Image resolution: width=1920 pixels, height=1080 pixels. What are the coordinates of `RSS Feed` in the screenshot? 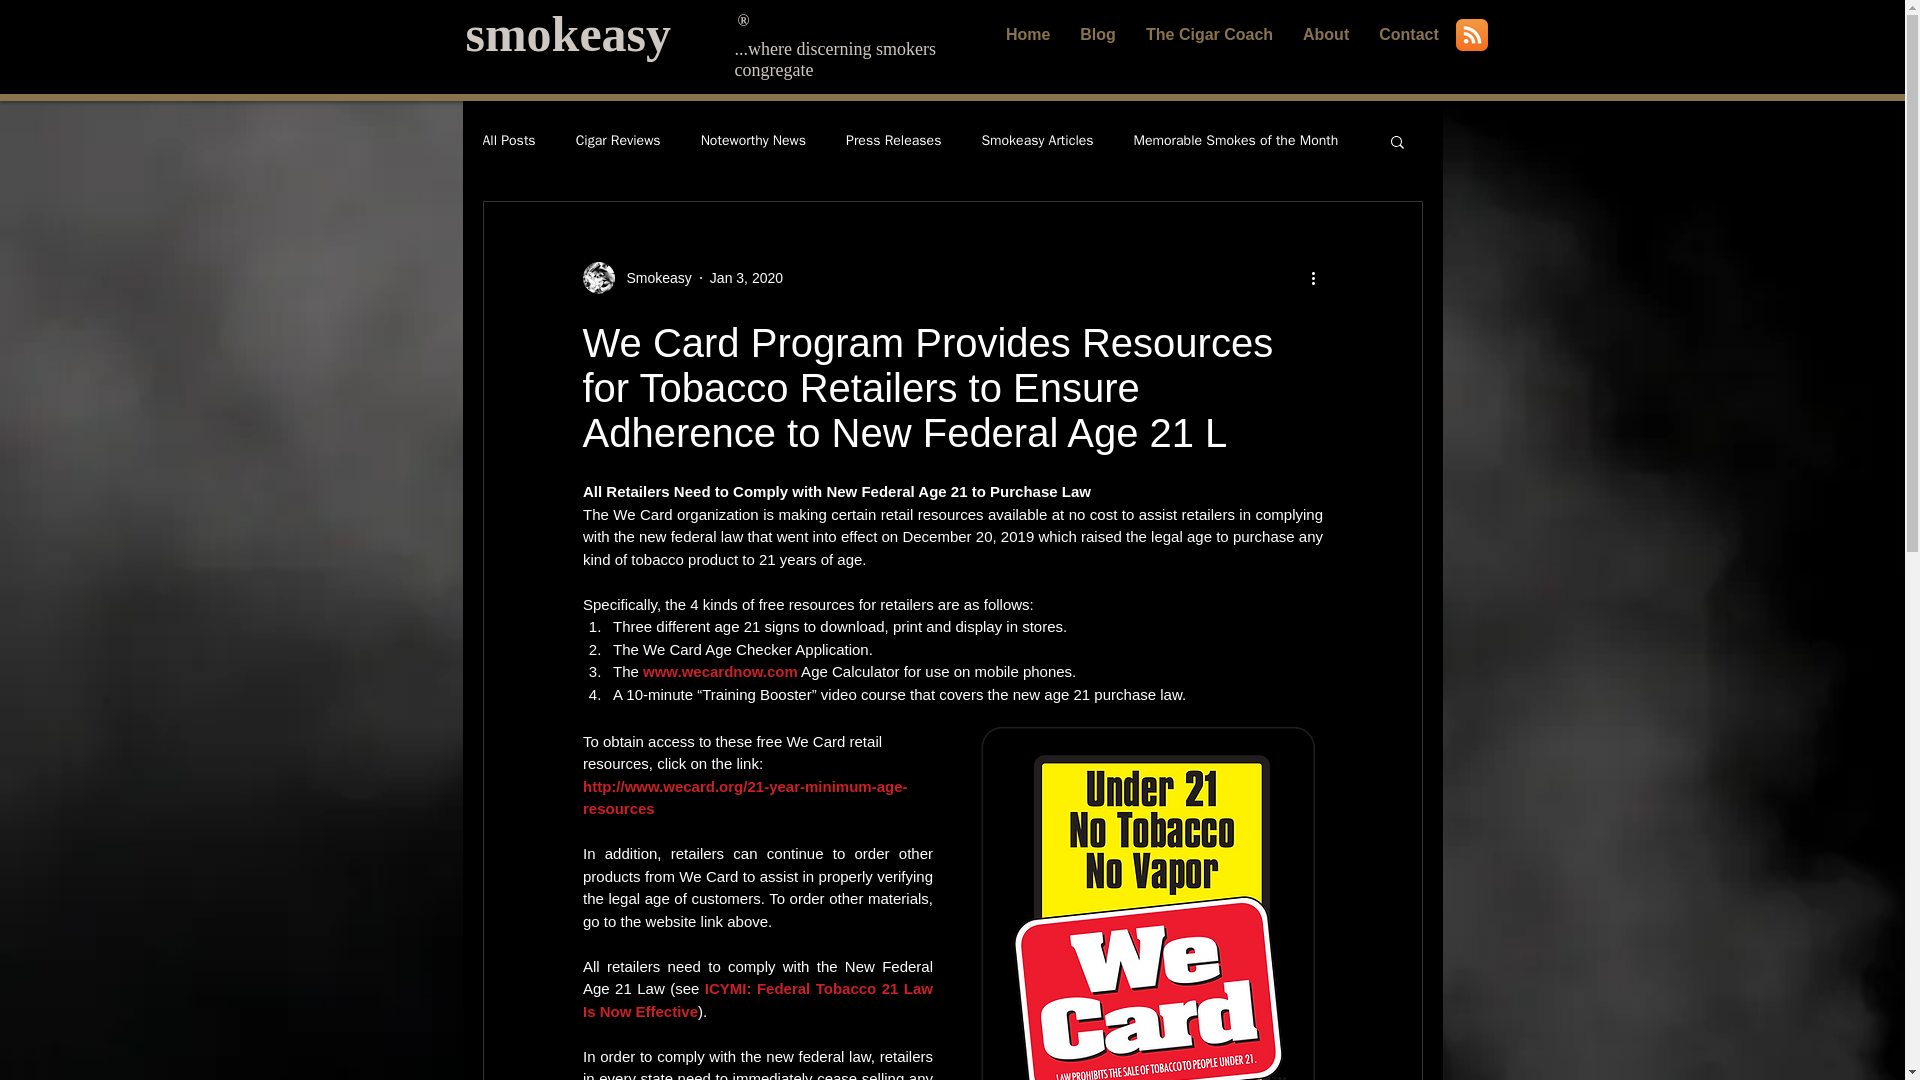 It's located at (1472, 34).